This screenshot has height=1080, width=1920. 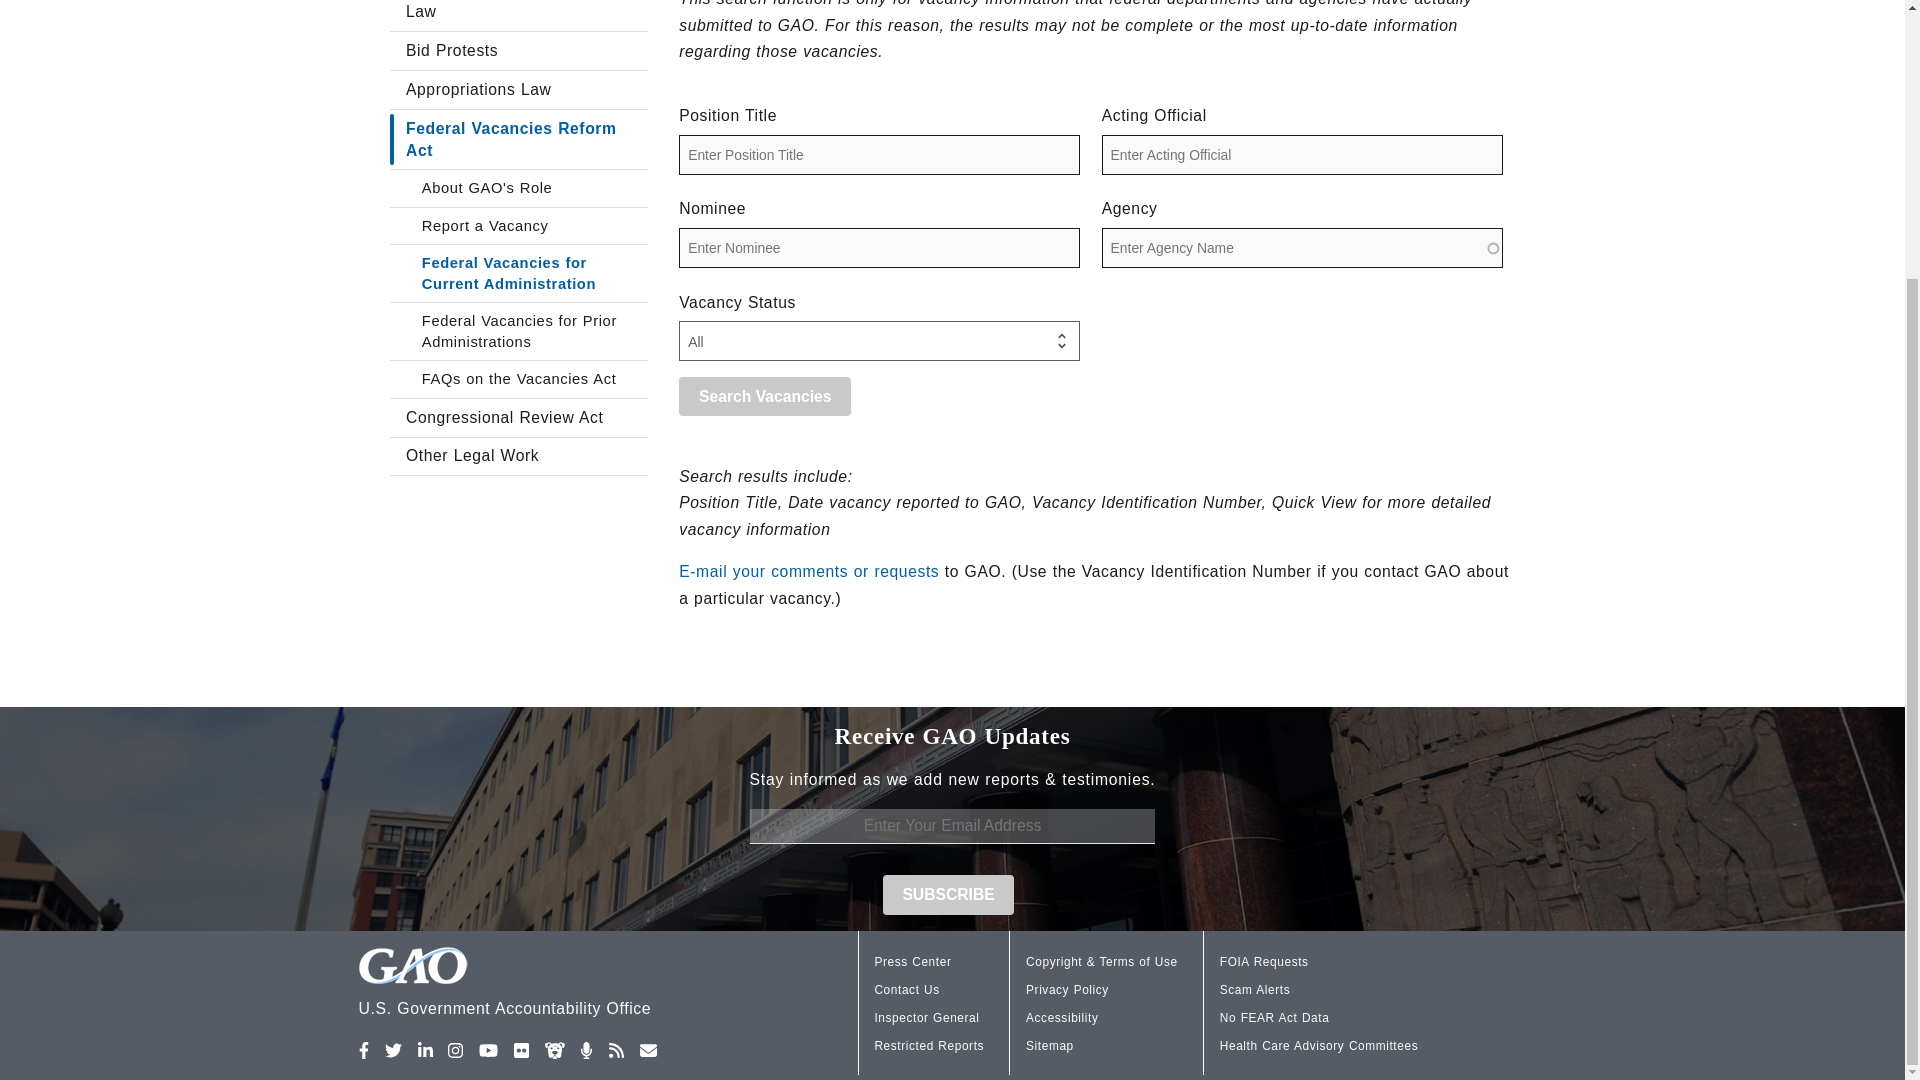 What do you see at coordinates (518, 90) in the screenshot?
I see `Appropriations Law` at bounding box center [518, 90].